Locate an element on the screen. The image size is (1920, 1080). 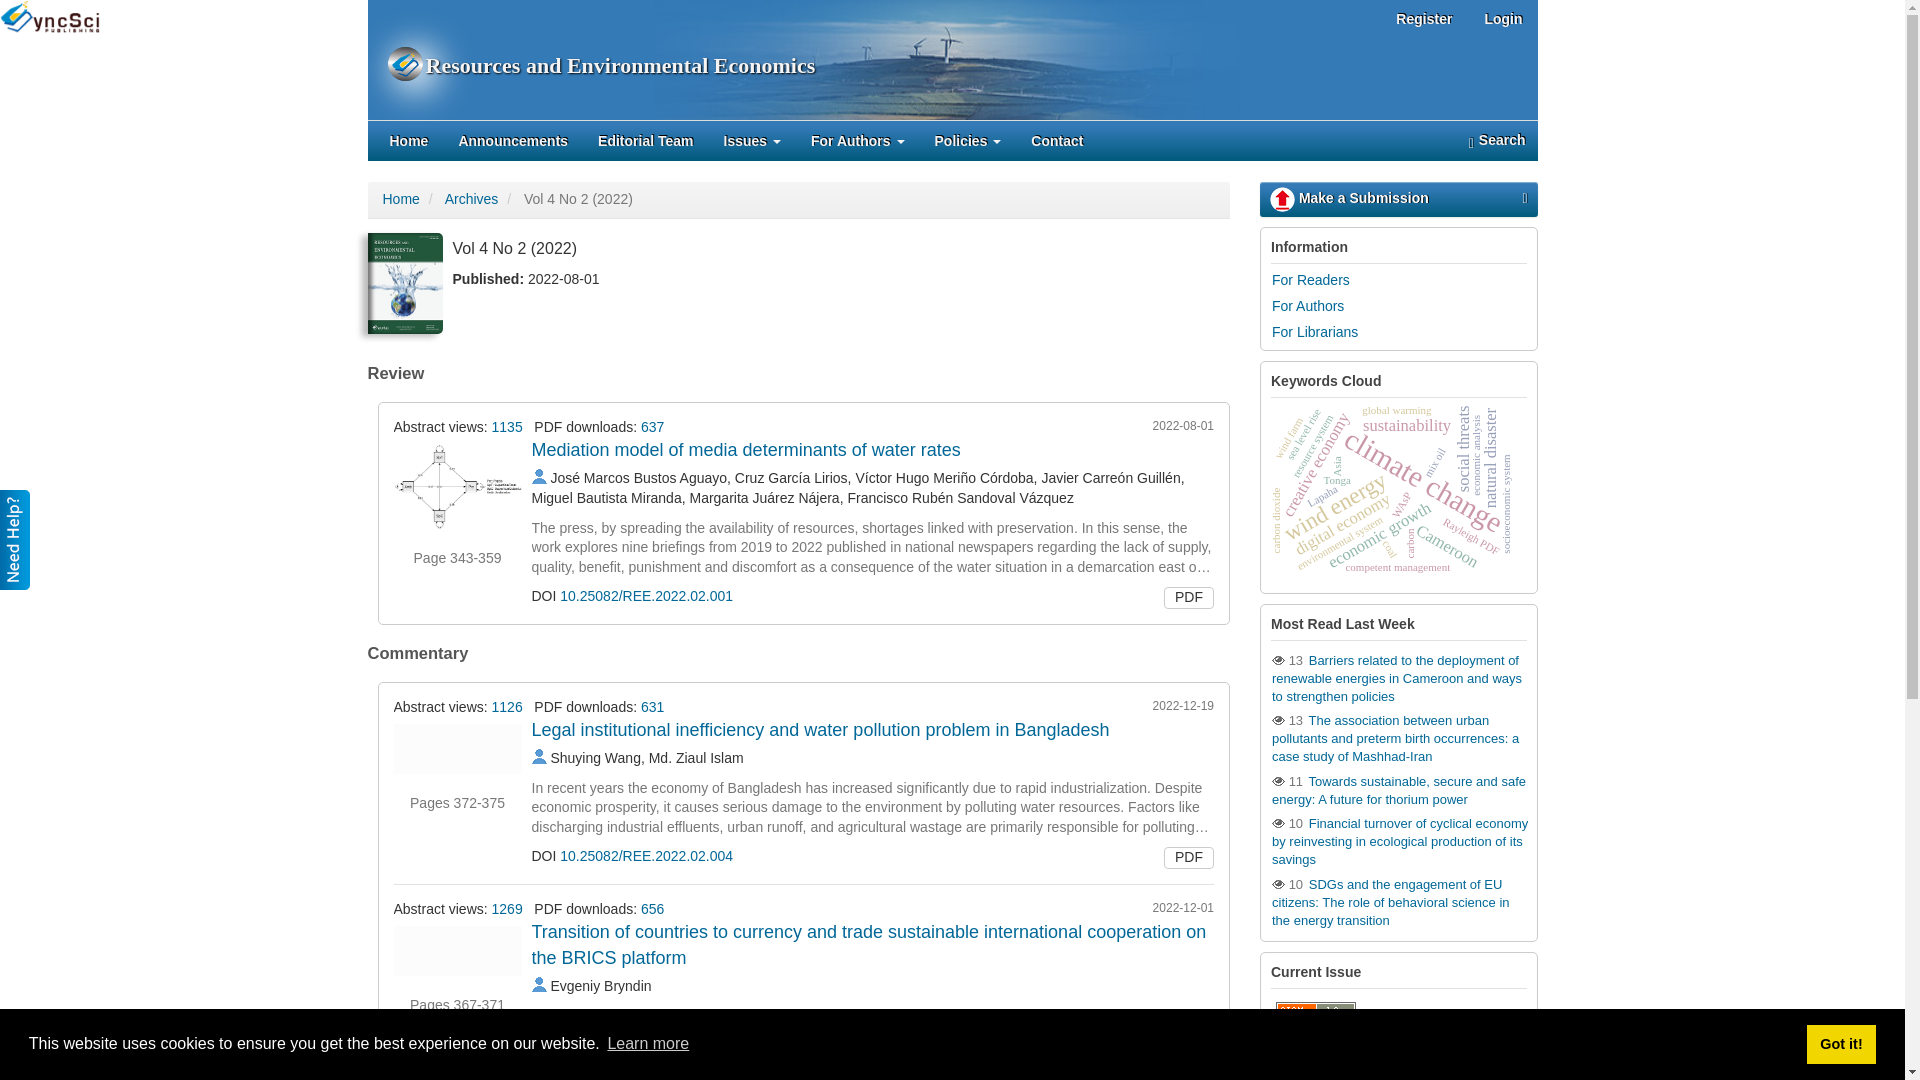
PDF is located at coordinates (1188, 598).